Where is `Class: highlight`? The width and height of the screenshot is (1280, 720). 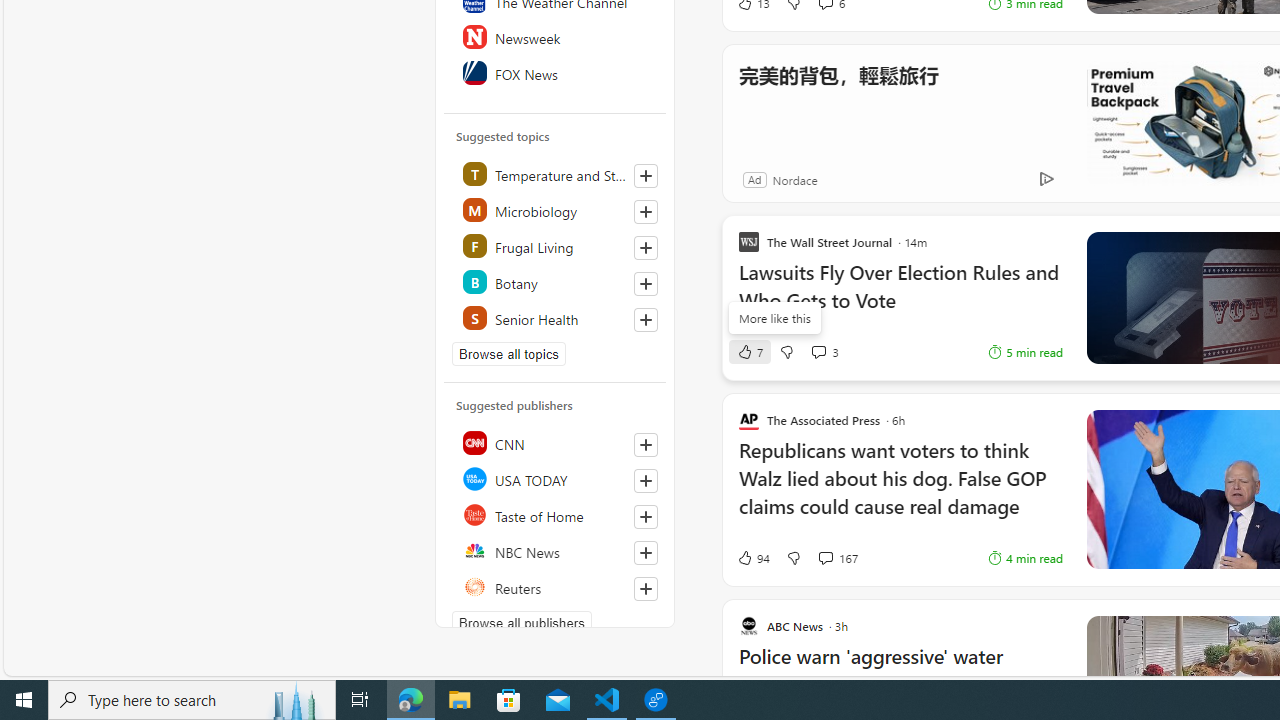
Class: highlight is located at coordinates (556, 318).